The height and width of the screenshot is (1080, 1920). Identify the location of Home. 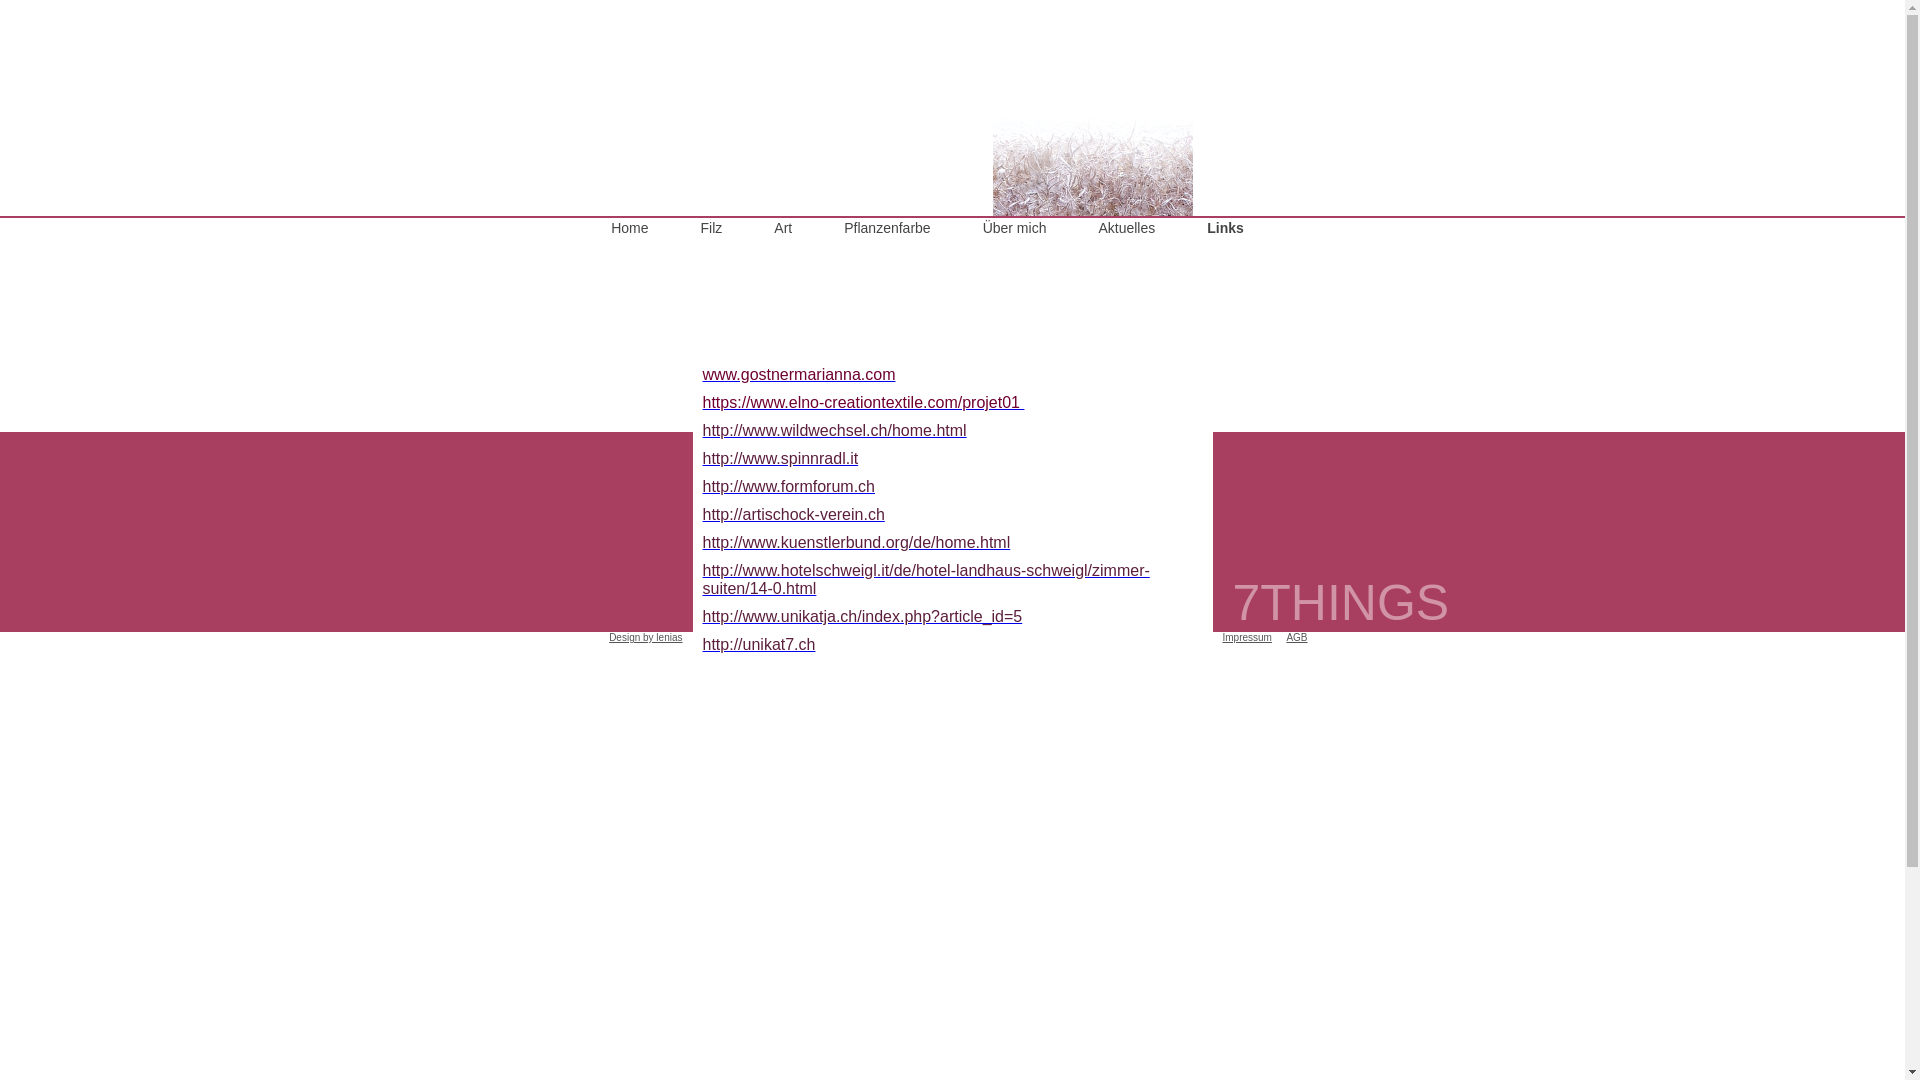
(630, 228).